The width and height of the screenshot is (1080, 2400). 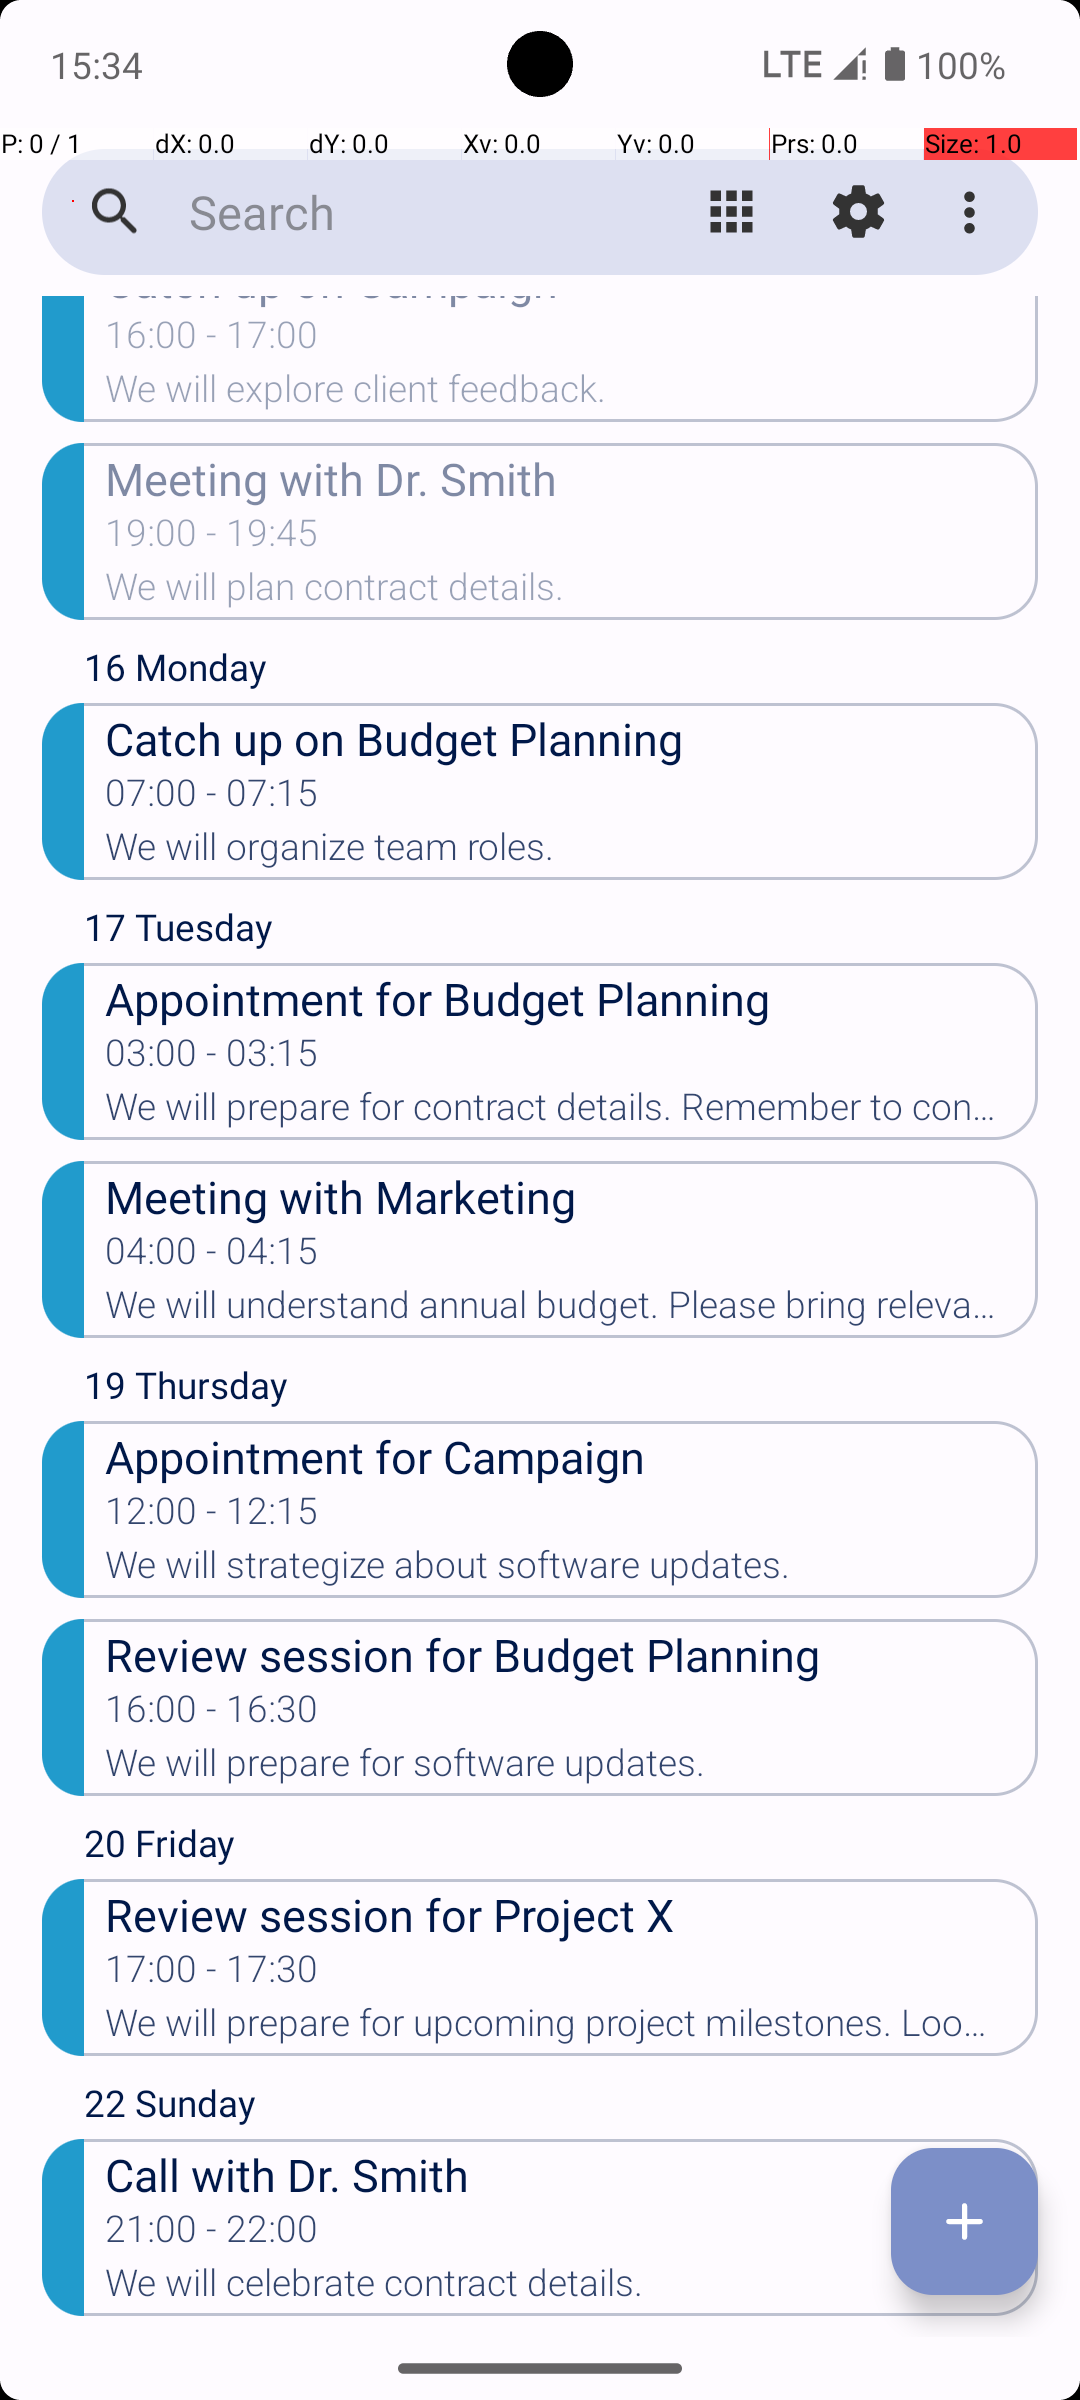 I want to click on We will plan contract details., so click(x=572, y=593).